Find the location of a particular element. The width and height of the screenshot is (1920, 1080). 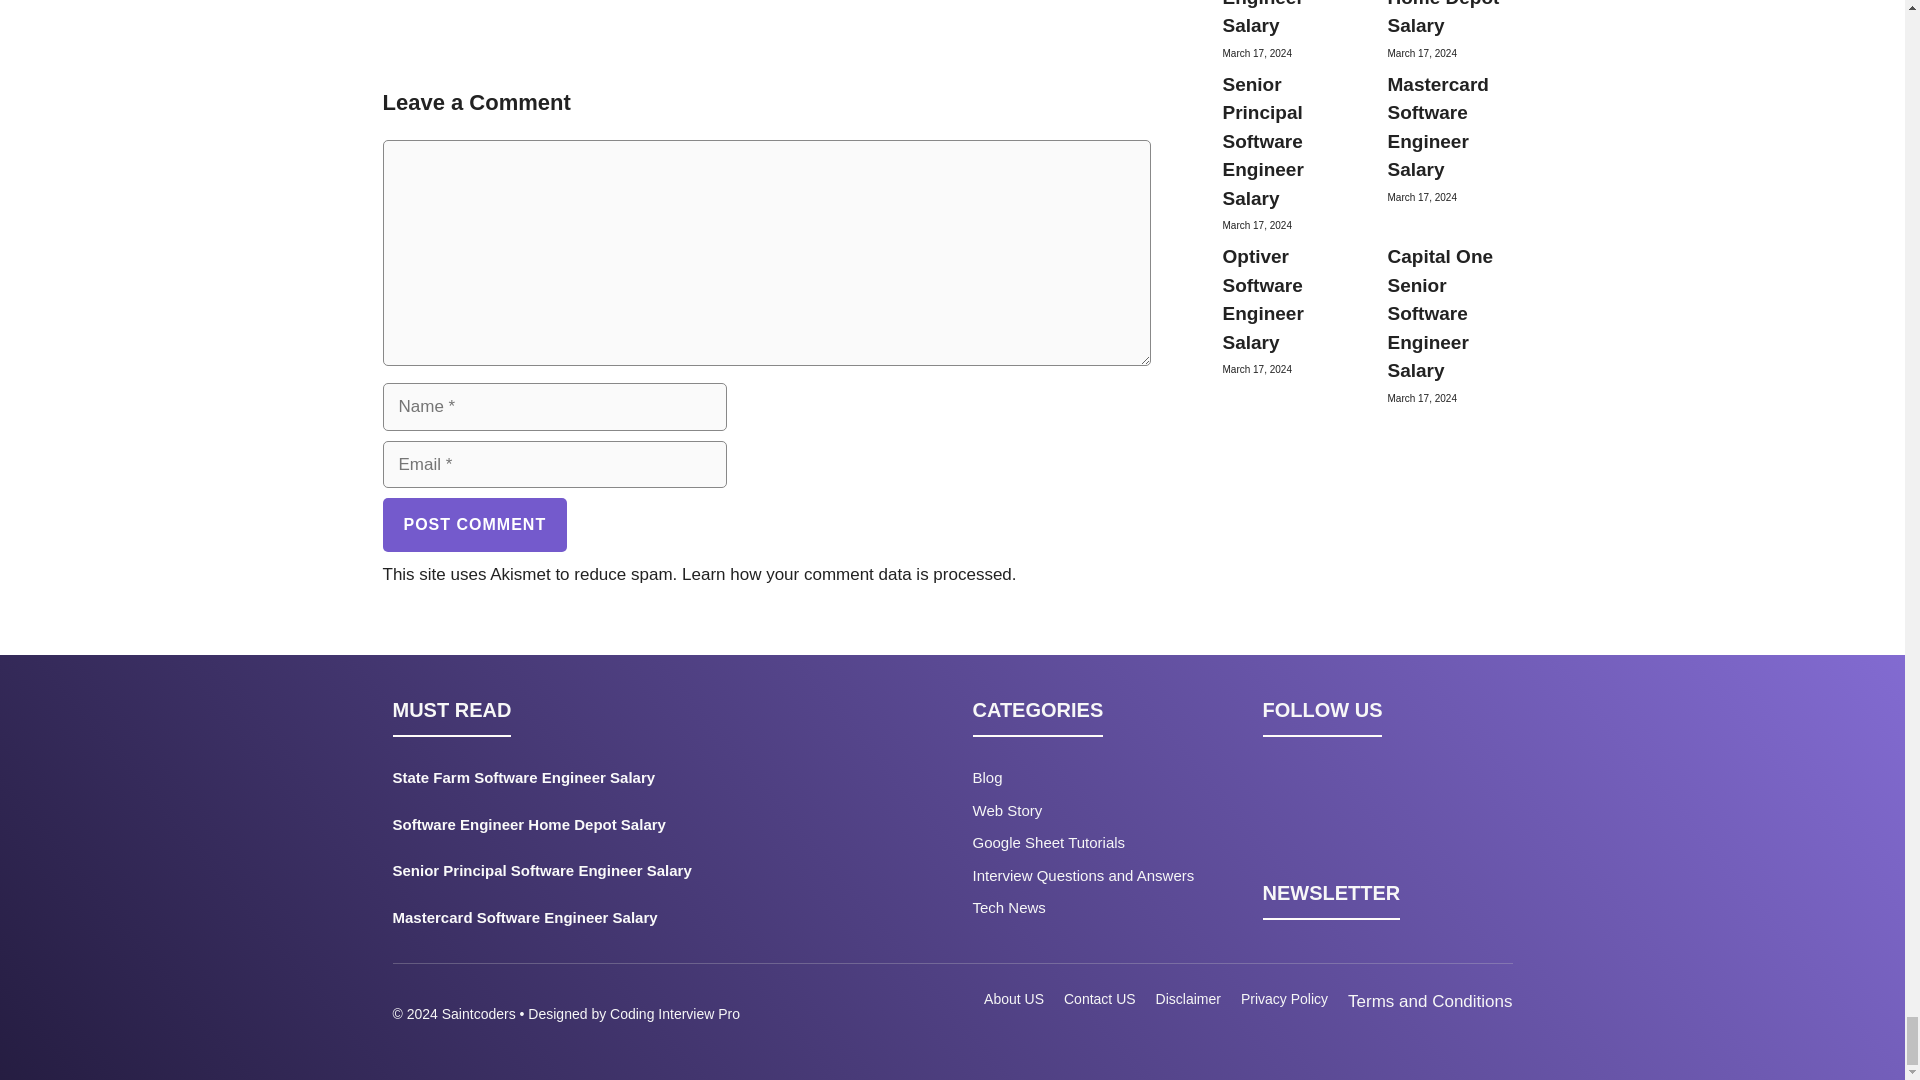

Software Engineer Home Depot Salary is located at coordinates (594, 830).